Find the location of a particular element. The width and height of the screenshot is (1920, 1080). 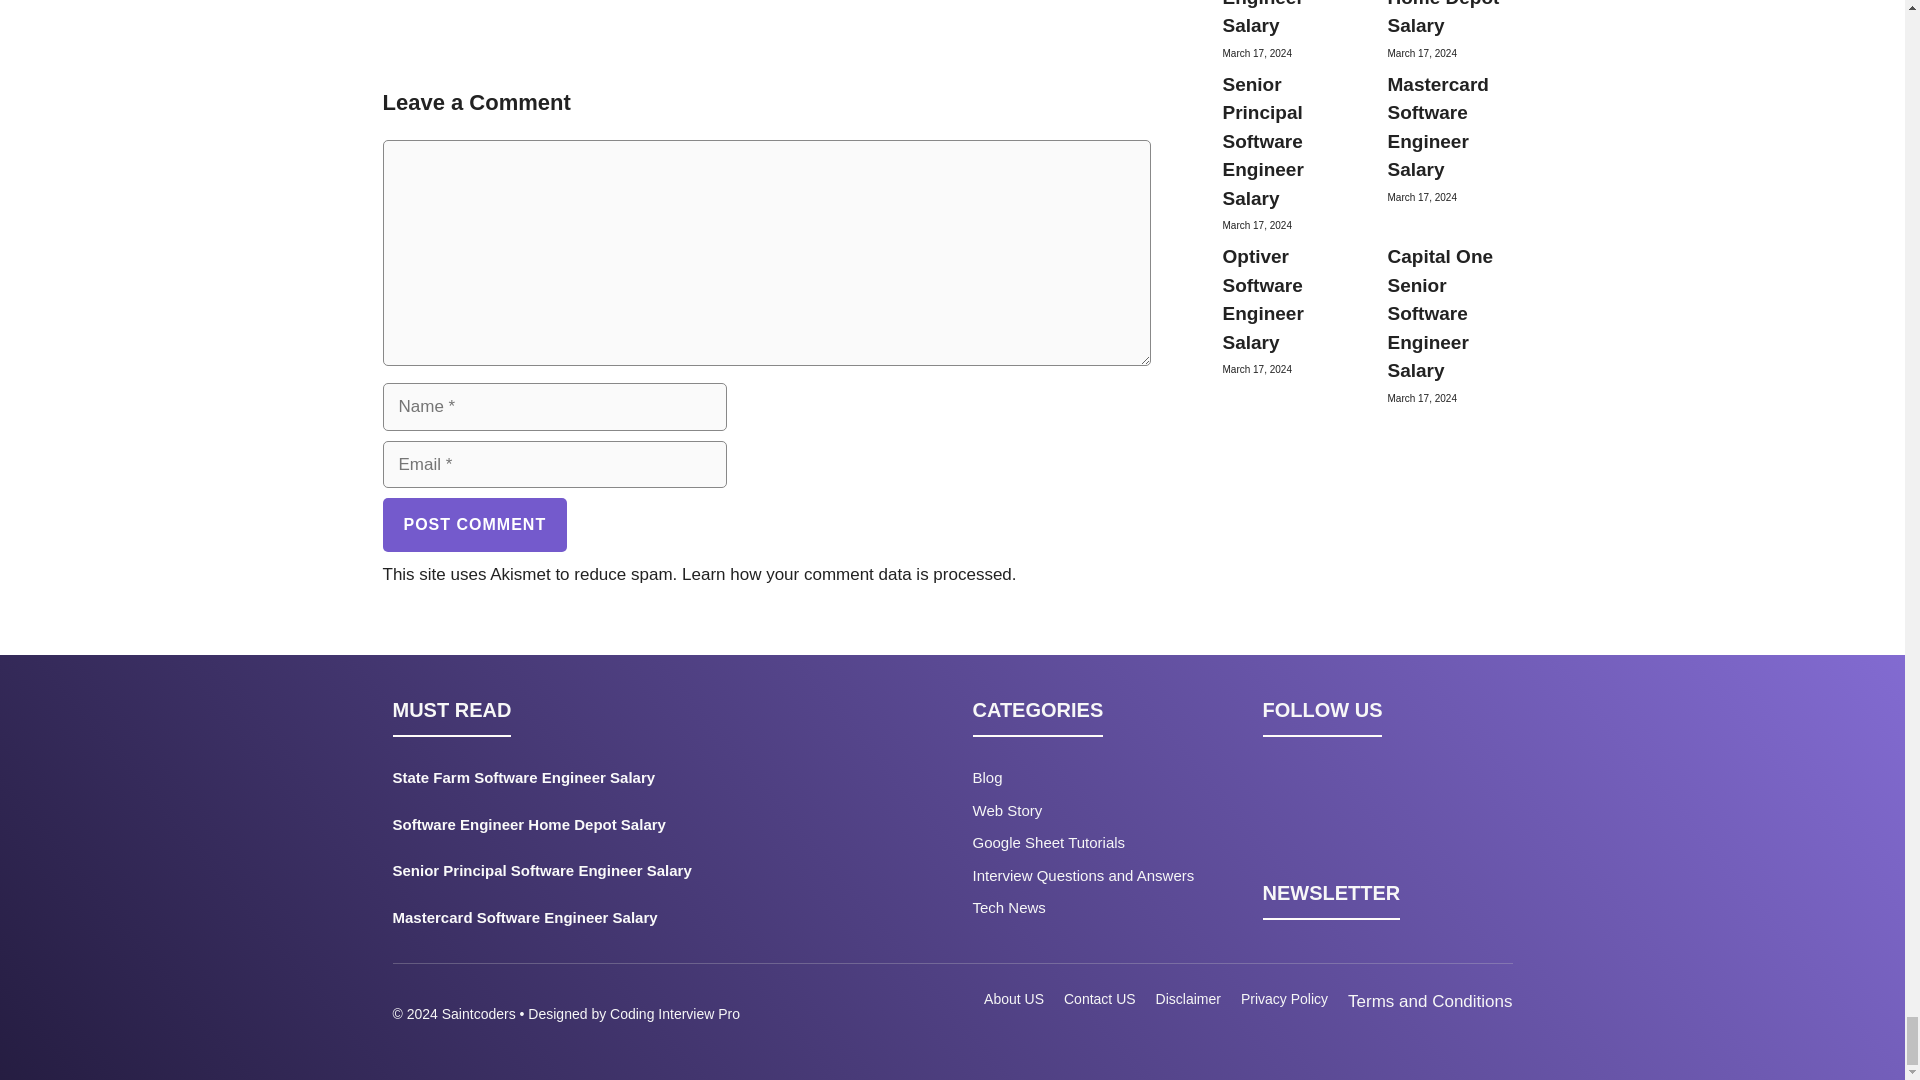

Software Engineer Home Depot Salary is located at coordinates (594, 830).